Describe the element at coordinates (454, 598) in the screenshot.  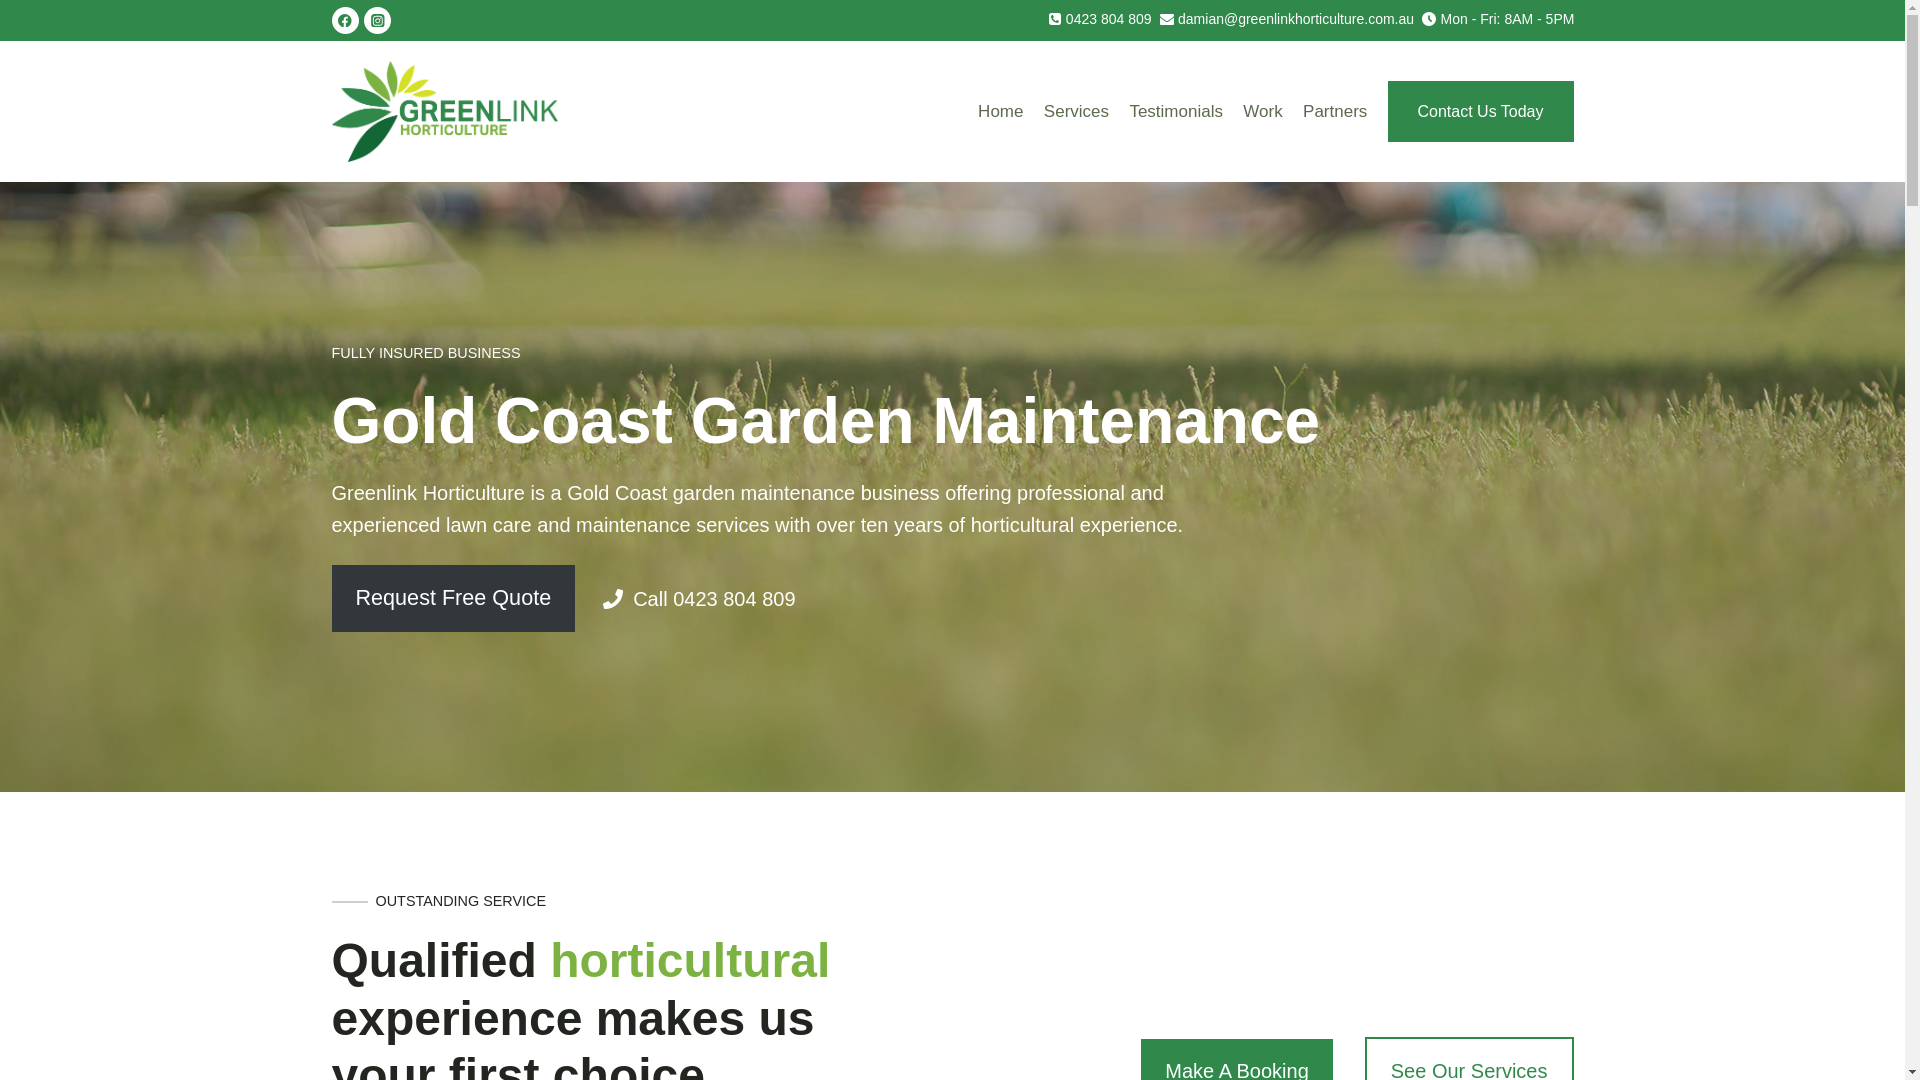
I see `Request Free Quote` at that location.